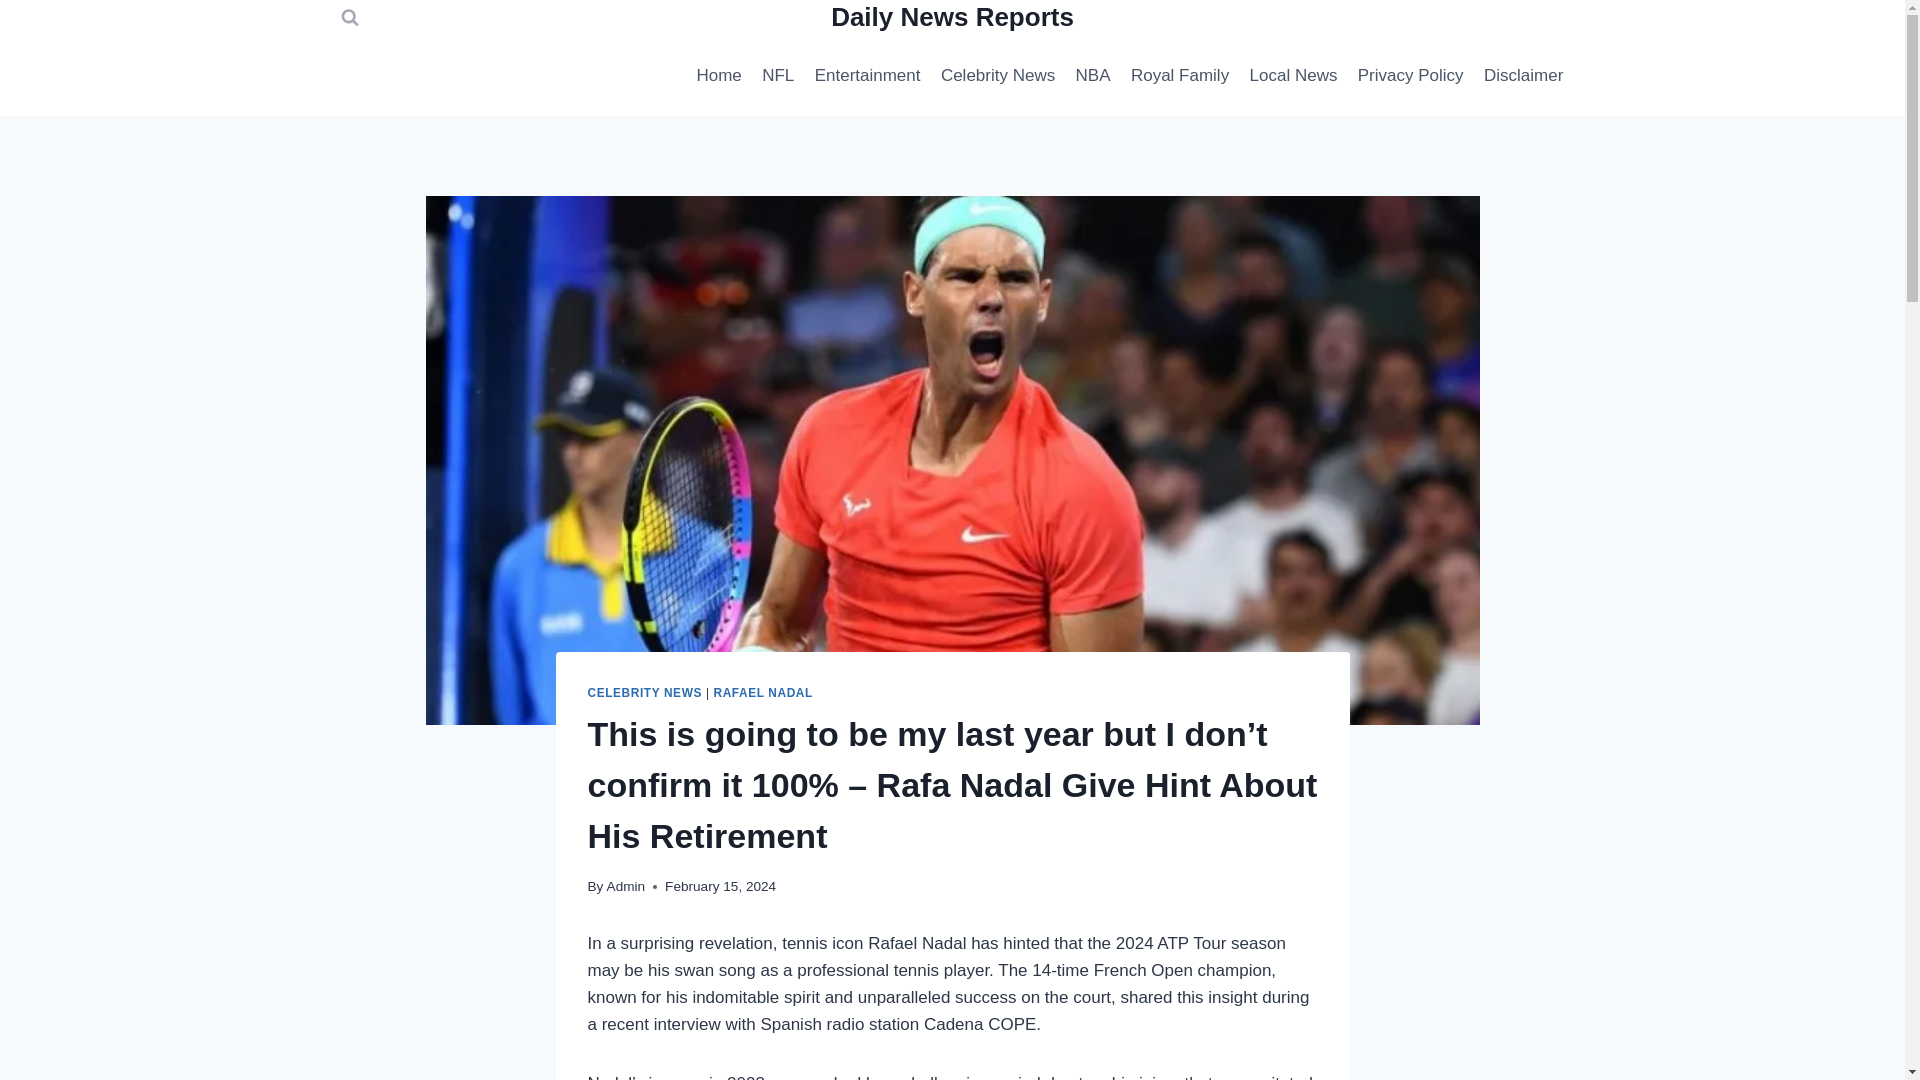  I want to click on RAFAEL NADAL, so click(762, 692).